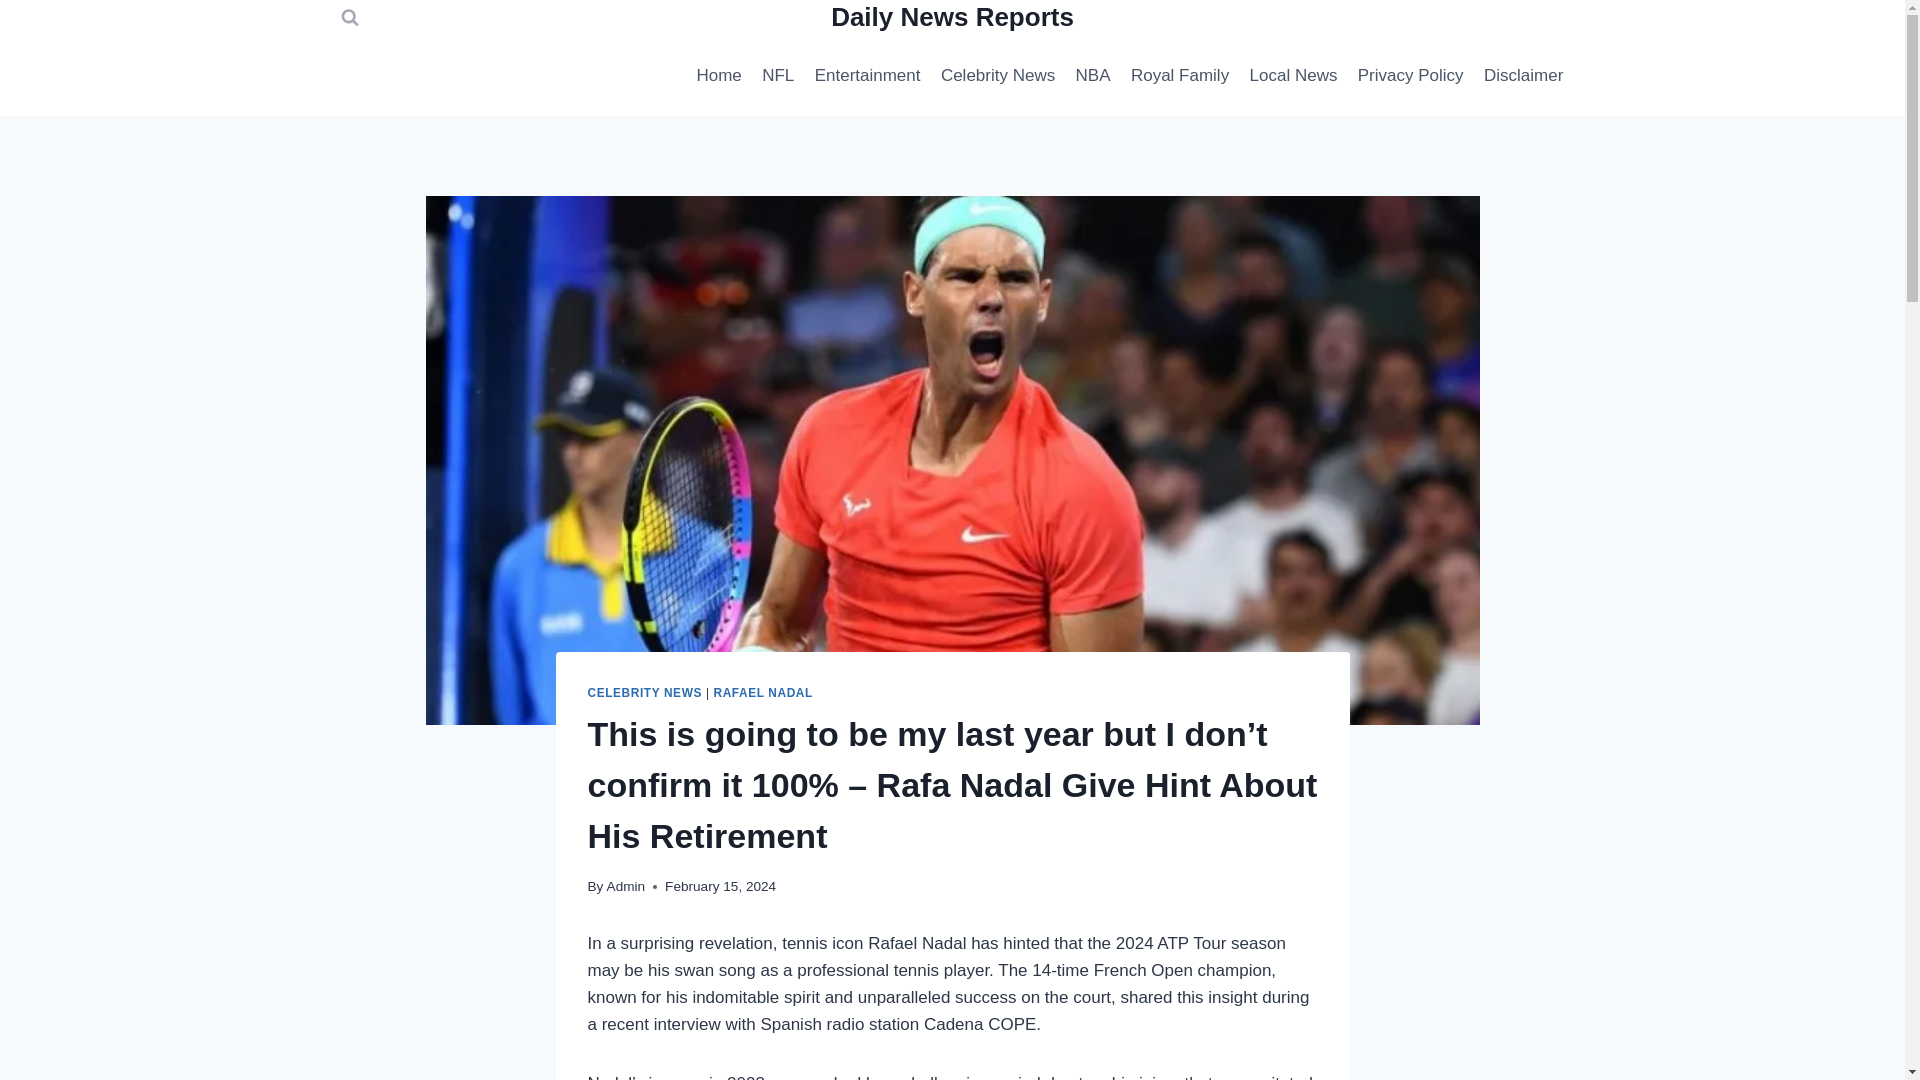  I want to click on RAFAEL NADAL, so click(762, 692).